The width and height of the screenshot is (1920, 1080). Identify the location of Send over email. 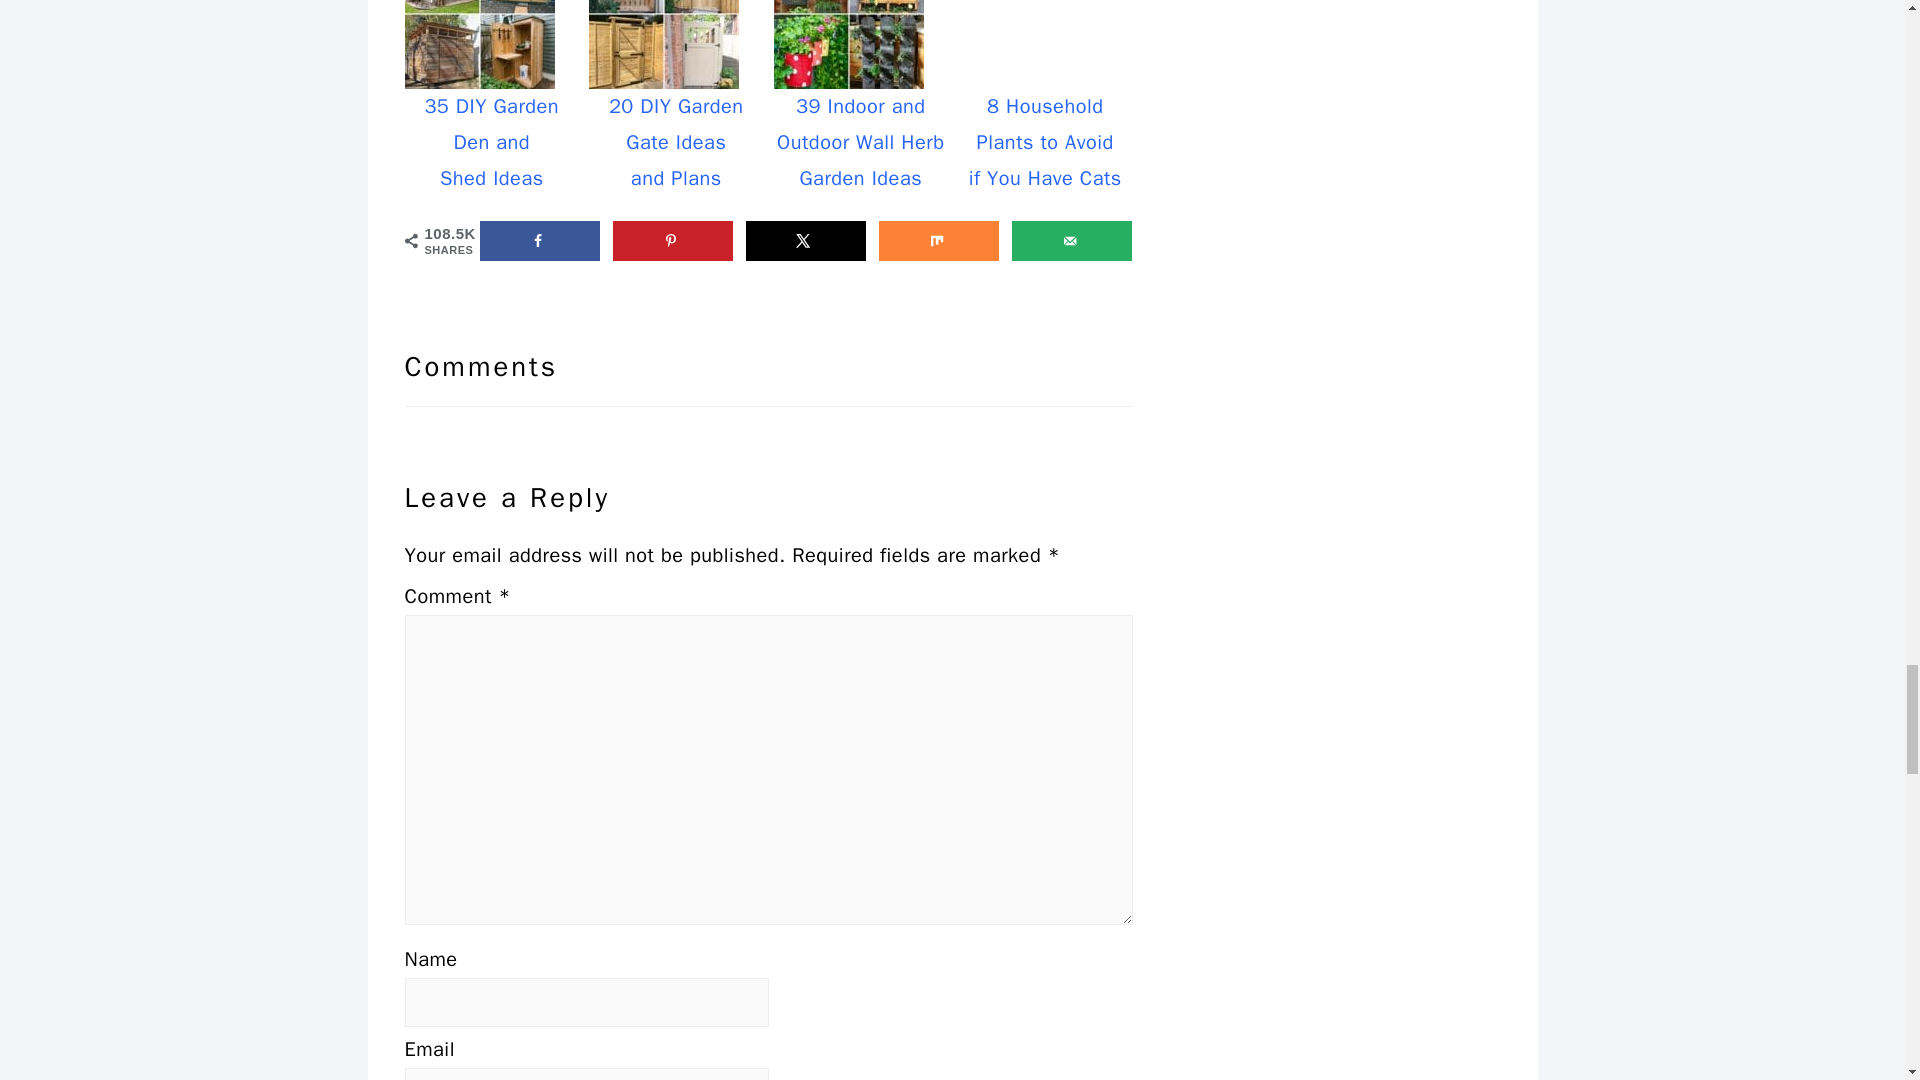
(1072, 241).